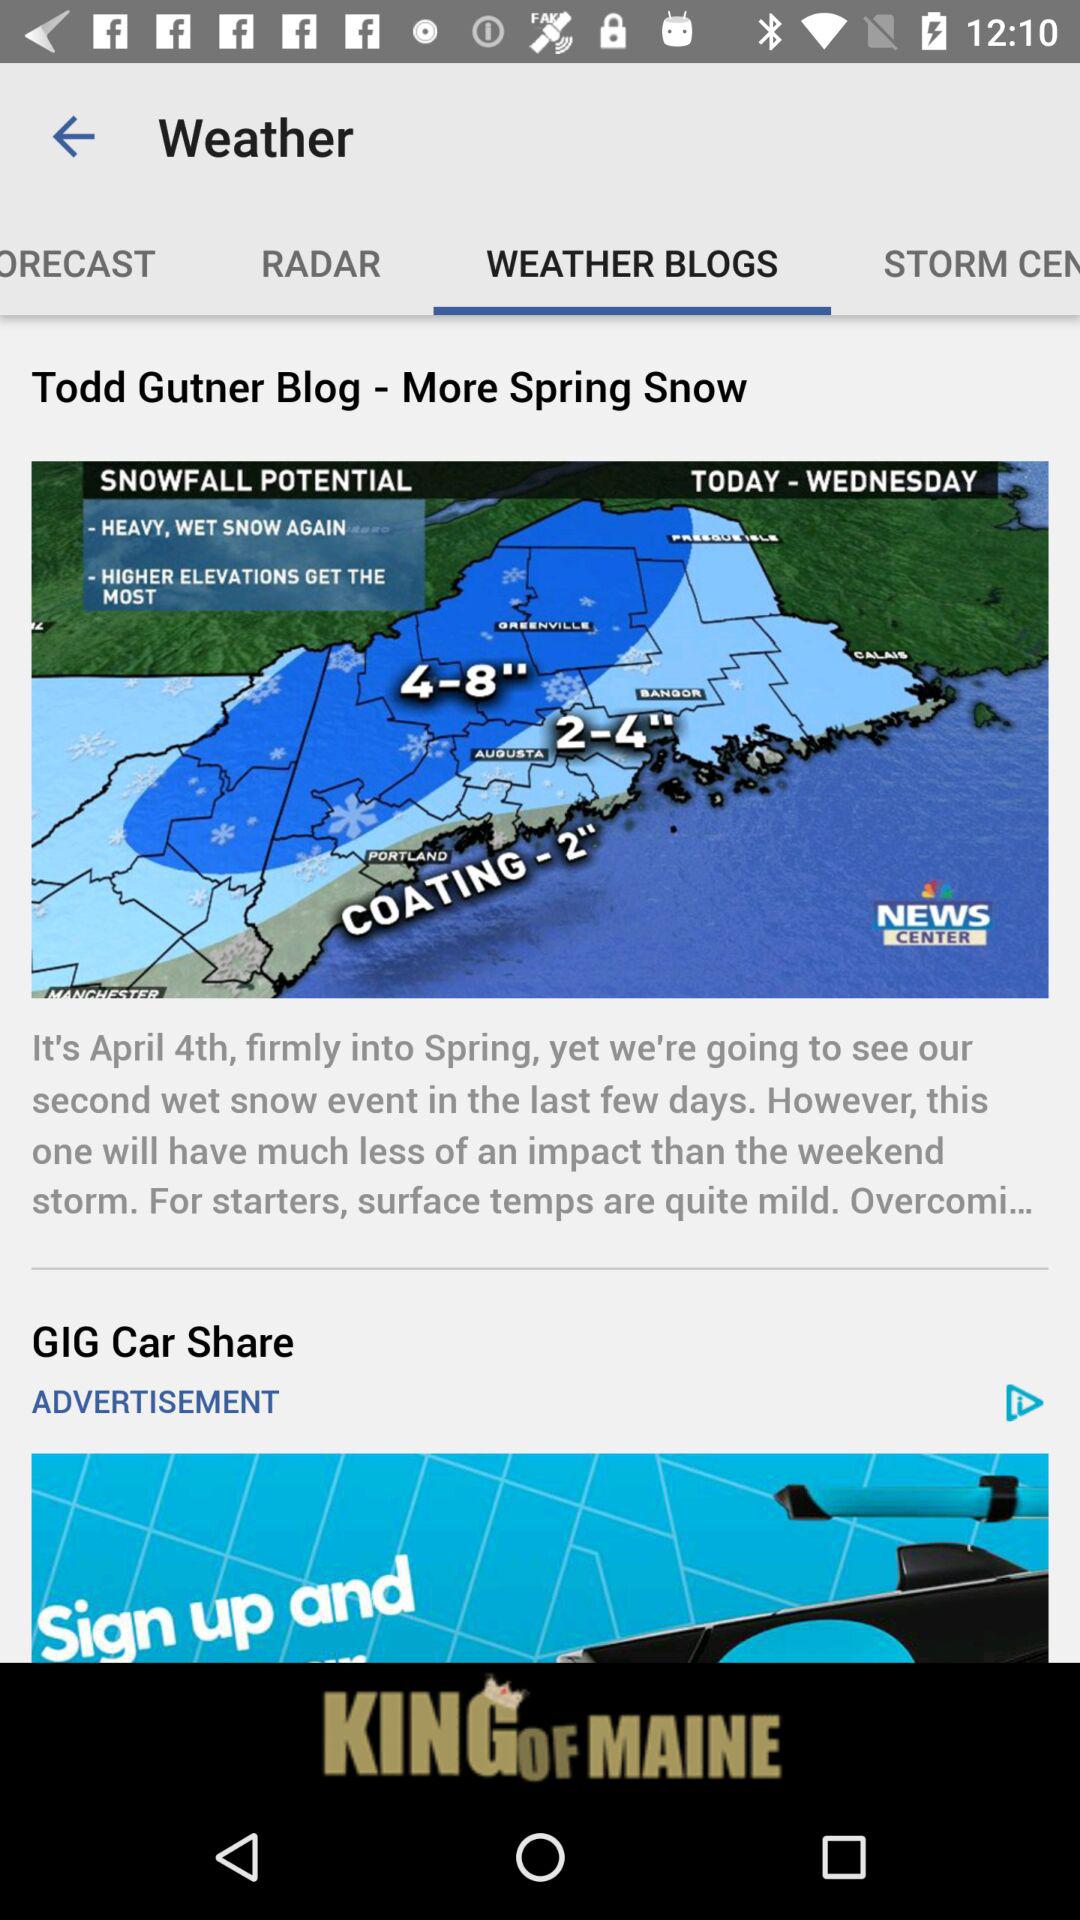 This screenshot has height=1920, width=1080. Describe the element at coordinates (540, 1340) in the screenshot. I see `tap icon below the it s april item` at that location.